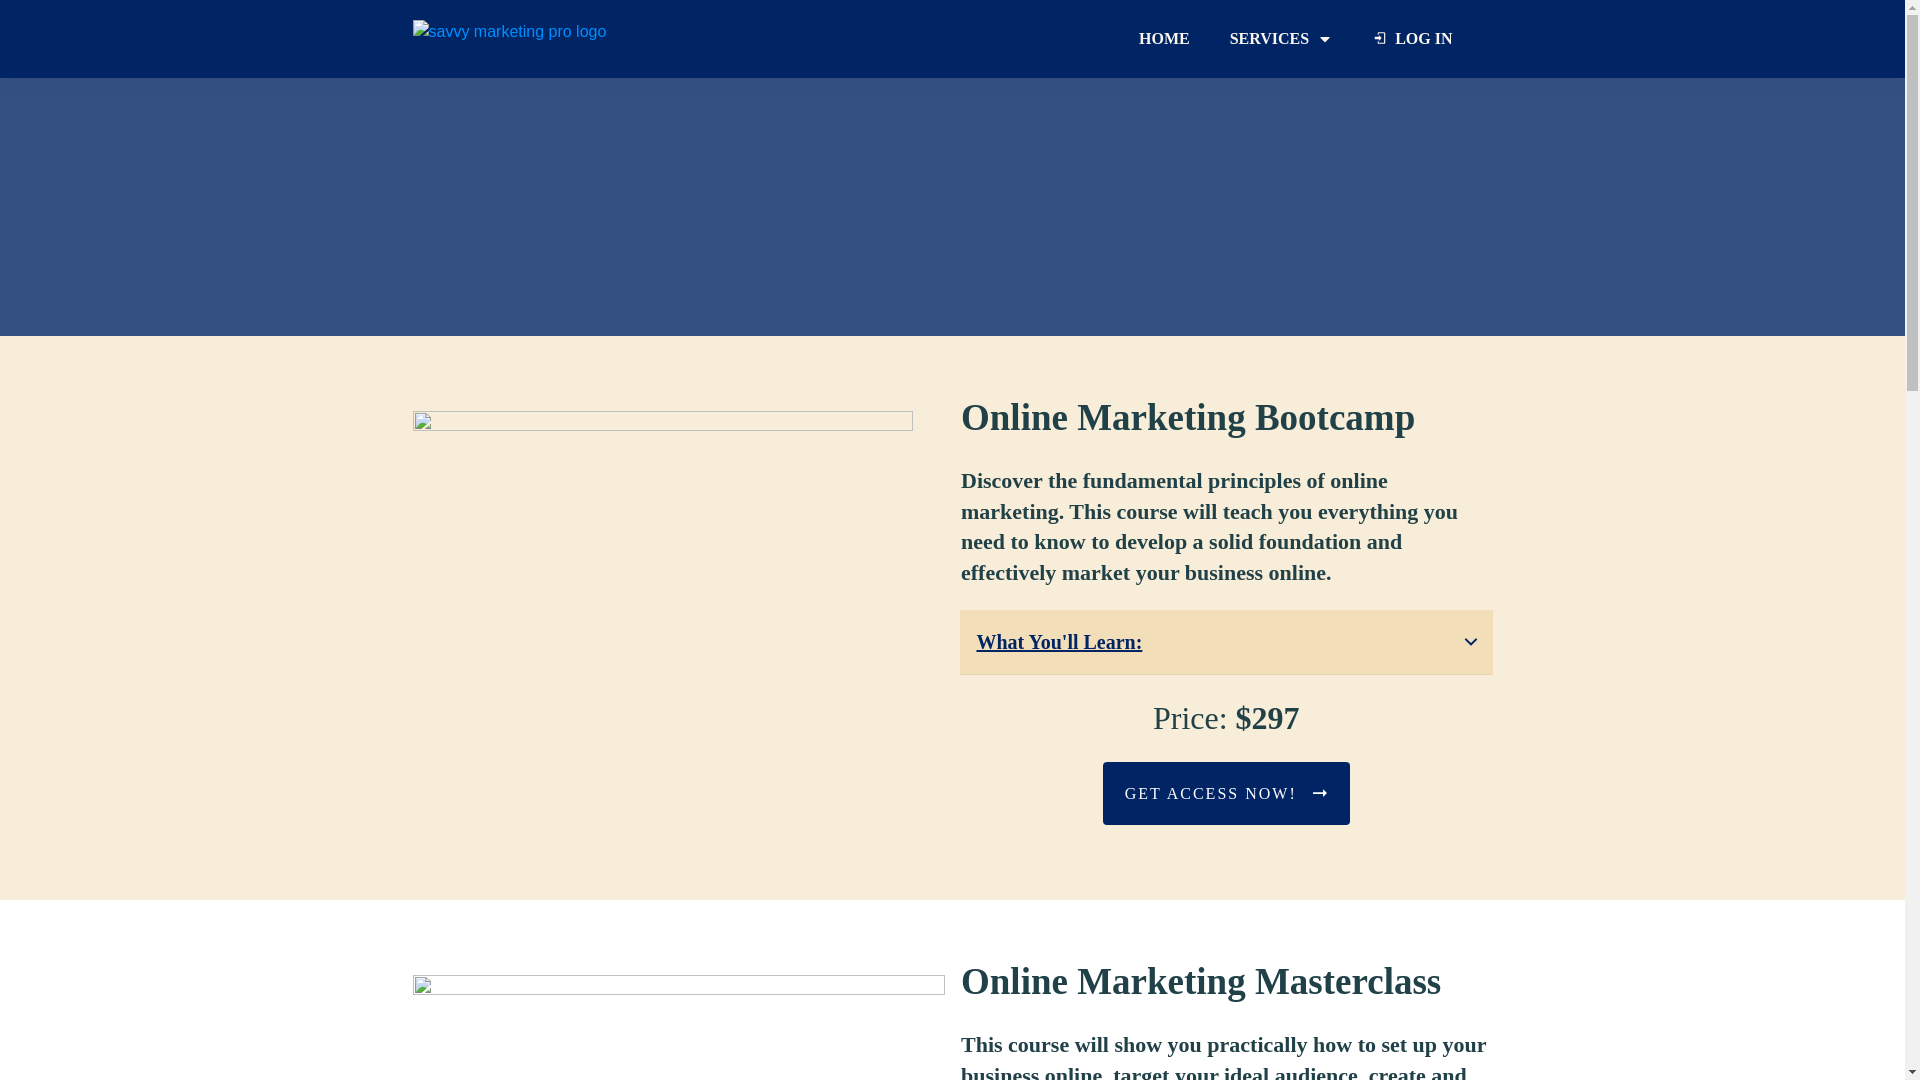  I want to click on LOG IN, so click(1412, 38).